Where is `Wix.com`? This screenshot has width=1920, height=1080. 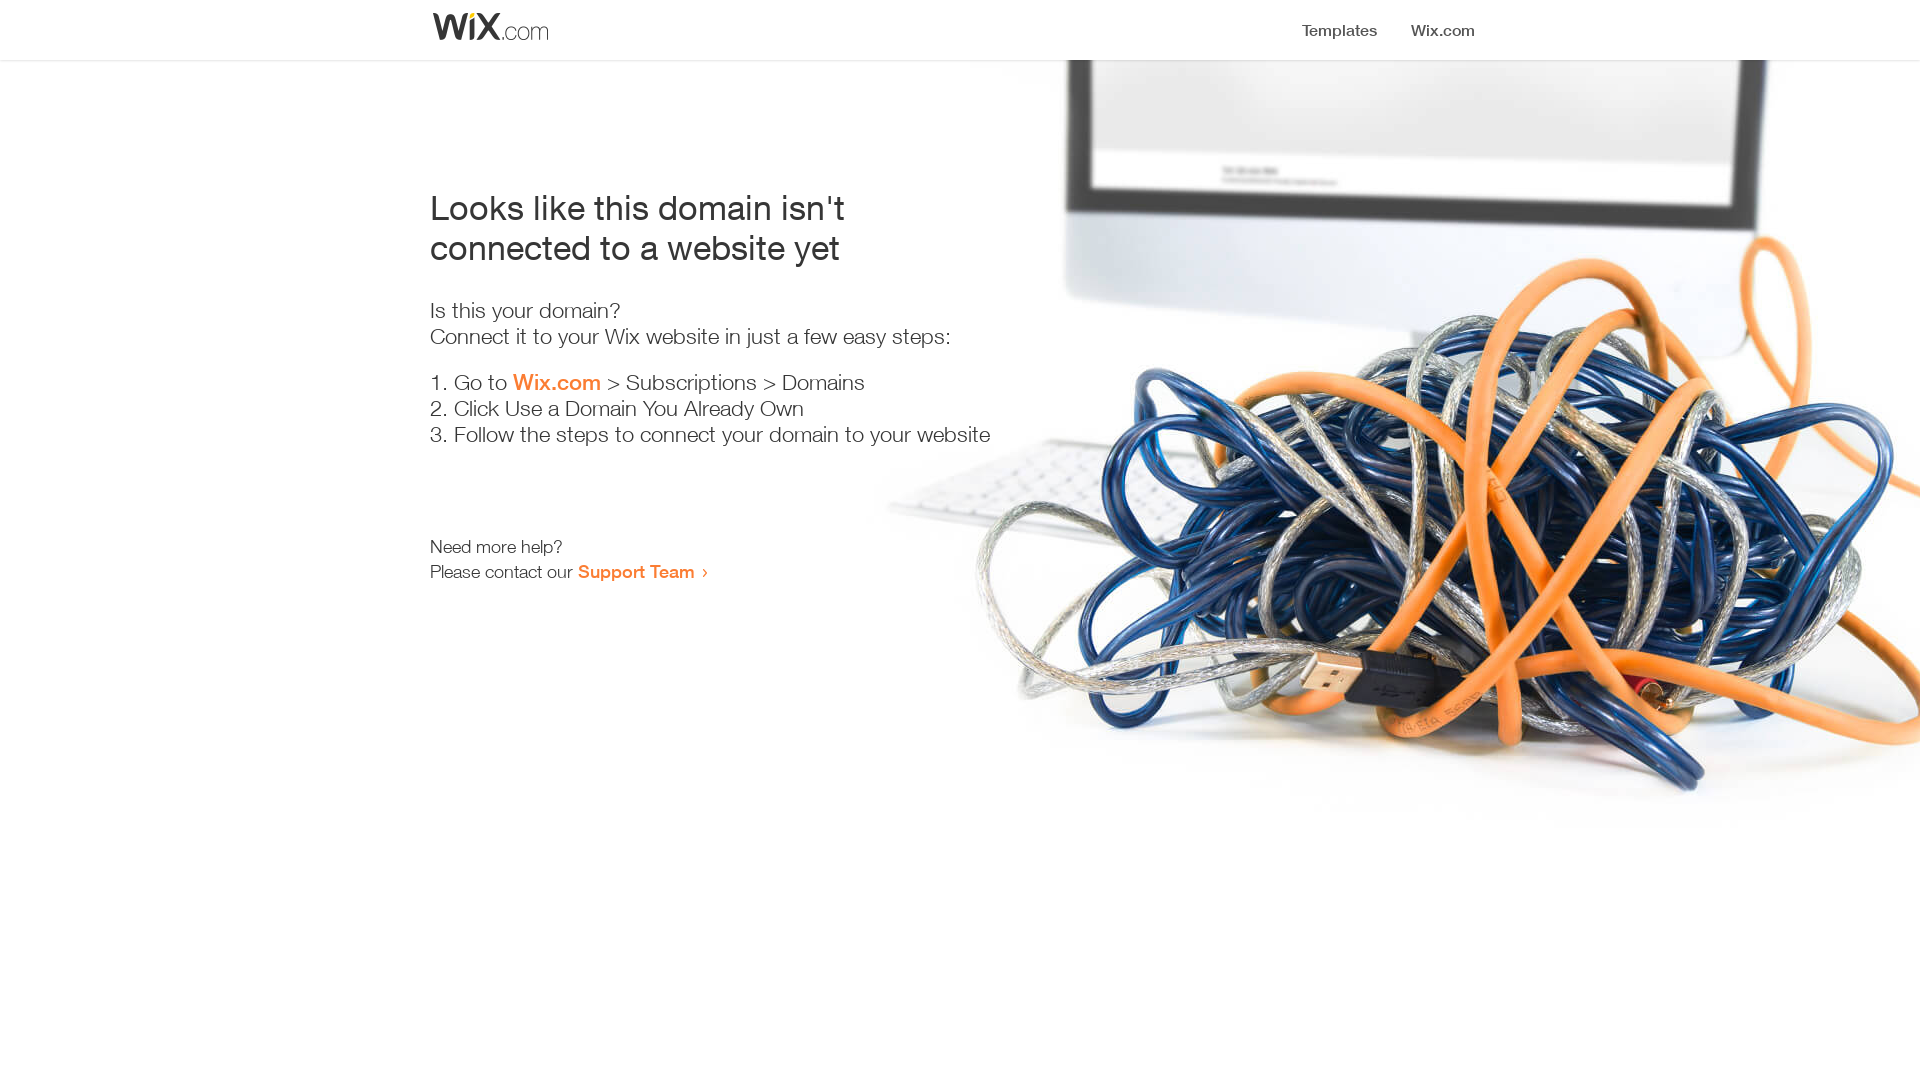
Wix.com is located at coordinates (557, 382).